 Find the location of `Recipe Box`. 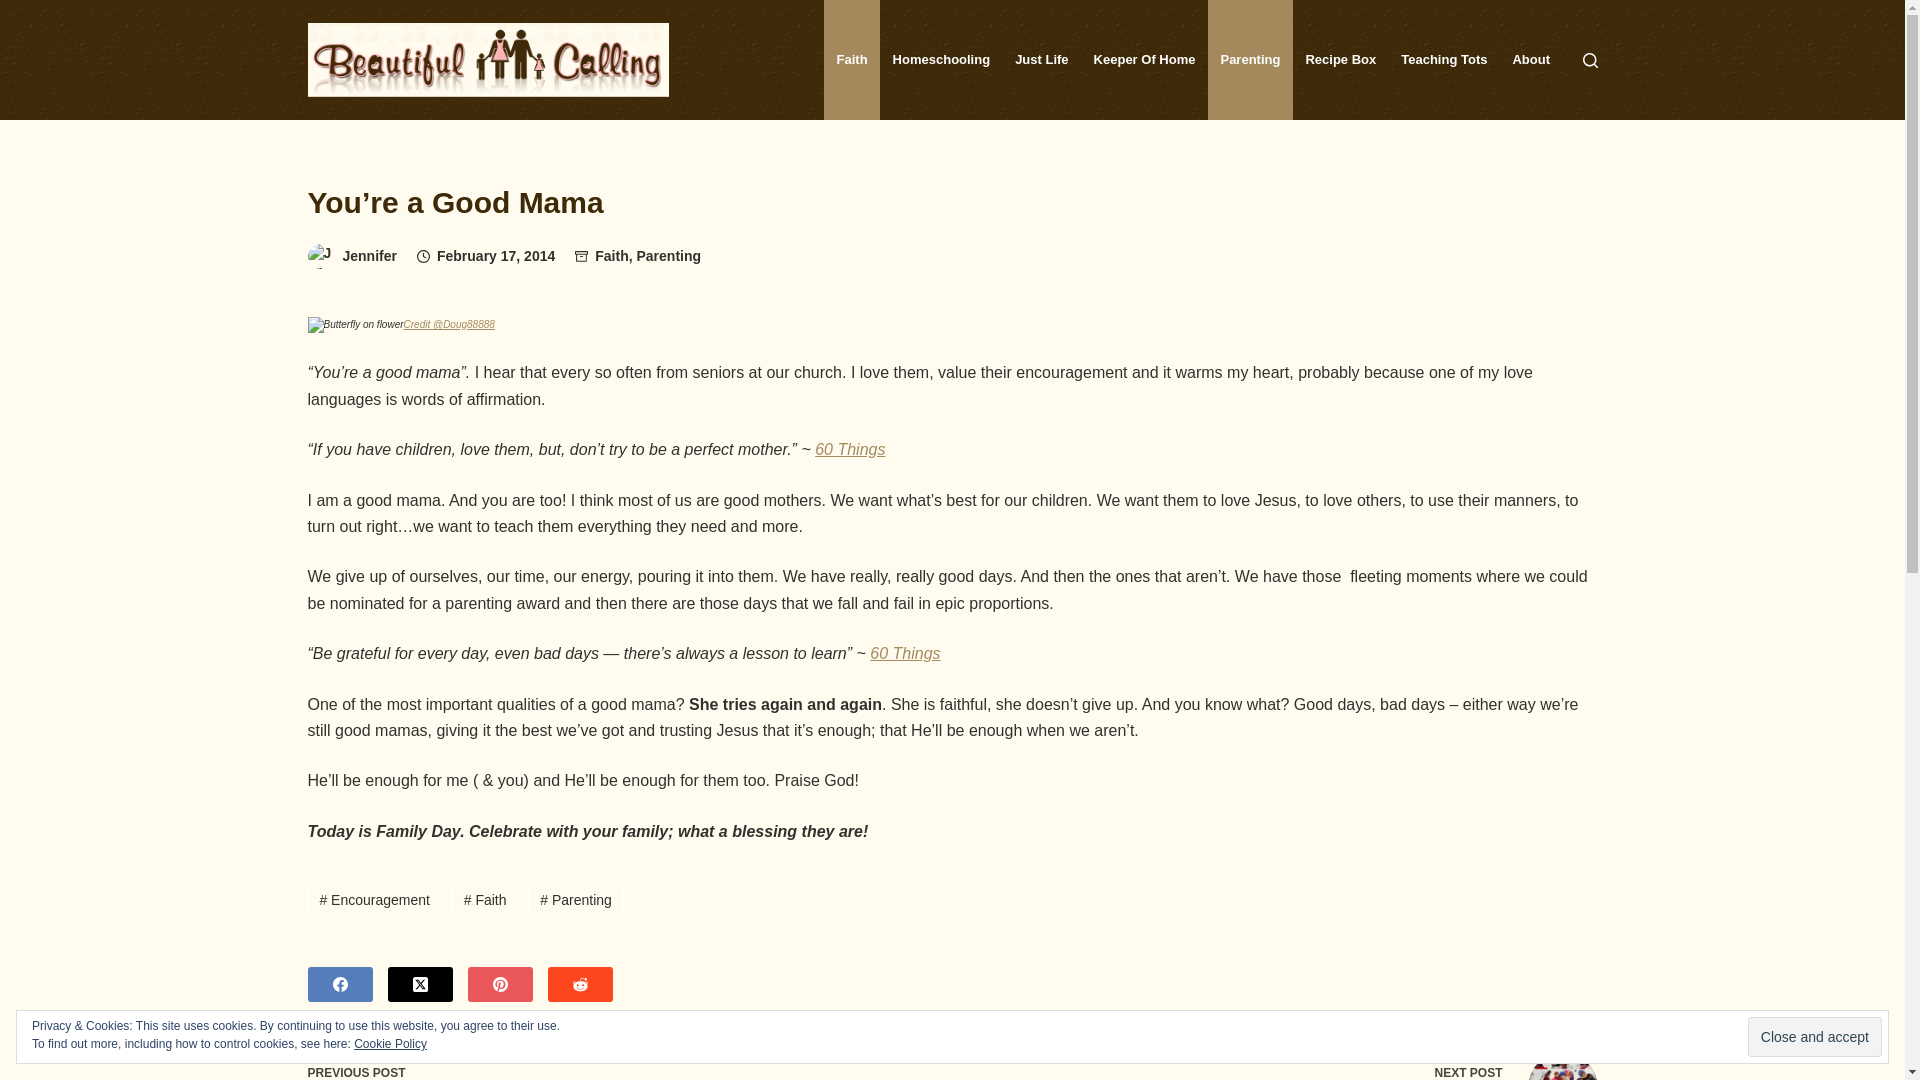

Recipe Box is located at coordinates (1341, 60).